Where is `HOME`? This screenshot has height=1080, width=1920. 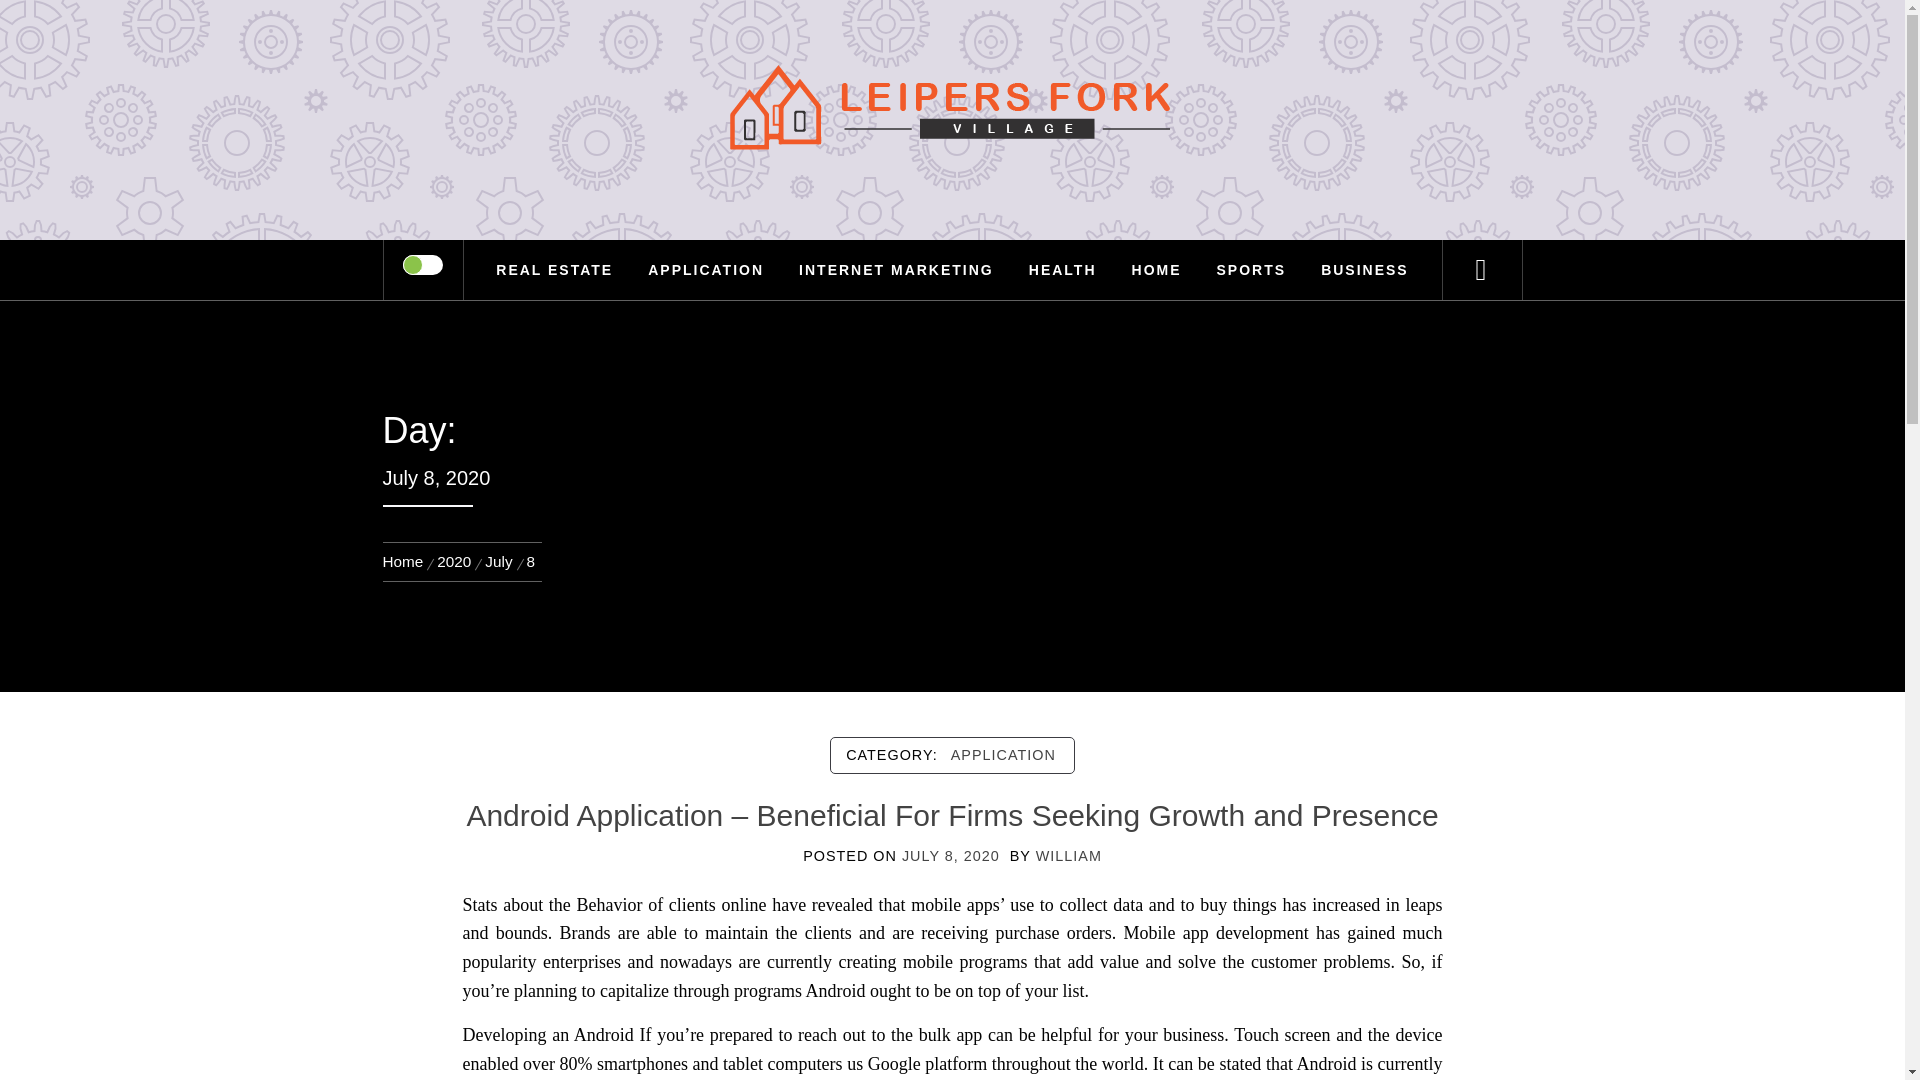
HOME is located at coordinates (1156, 270).